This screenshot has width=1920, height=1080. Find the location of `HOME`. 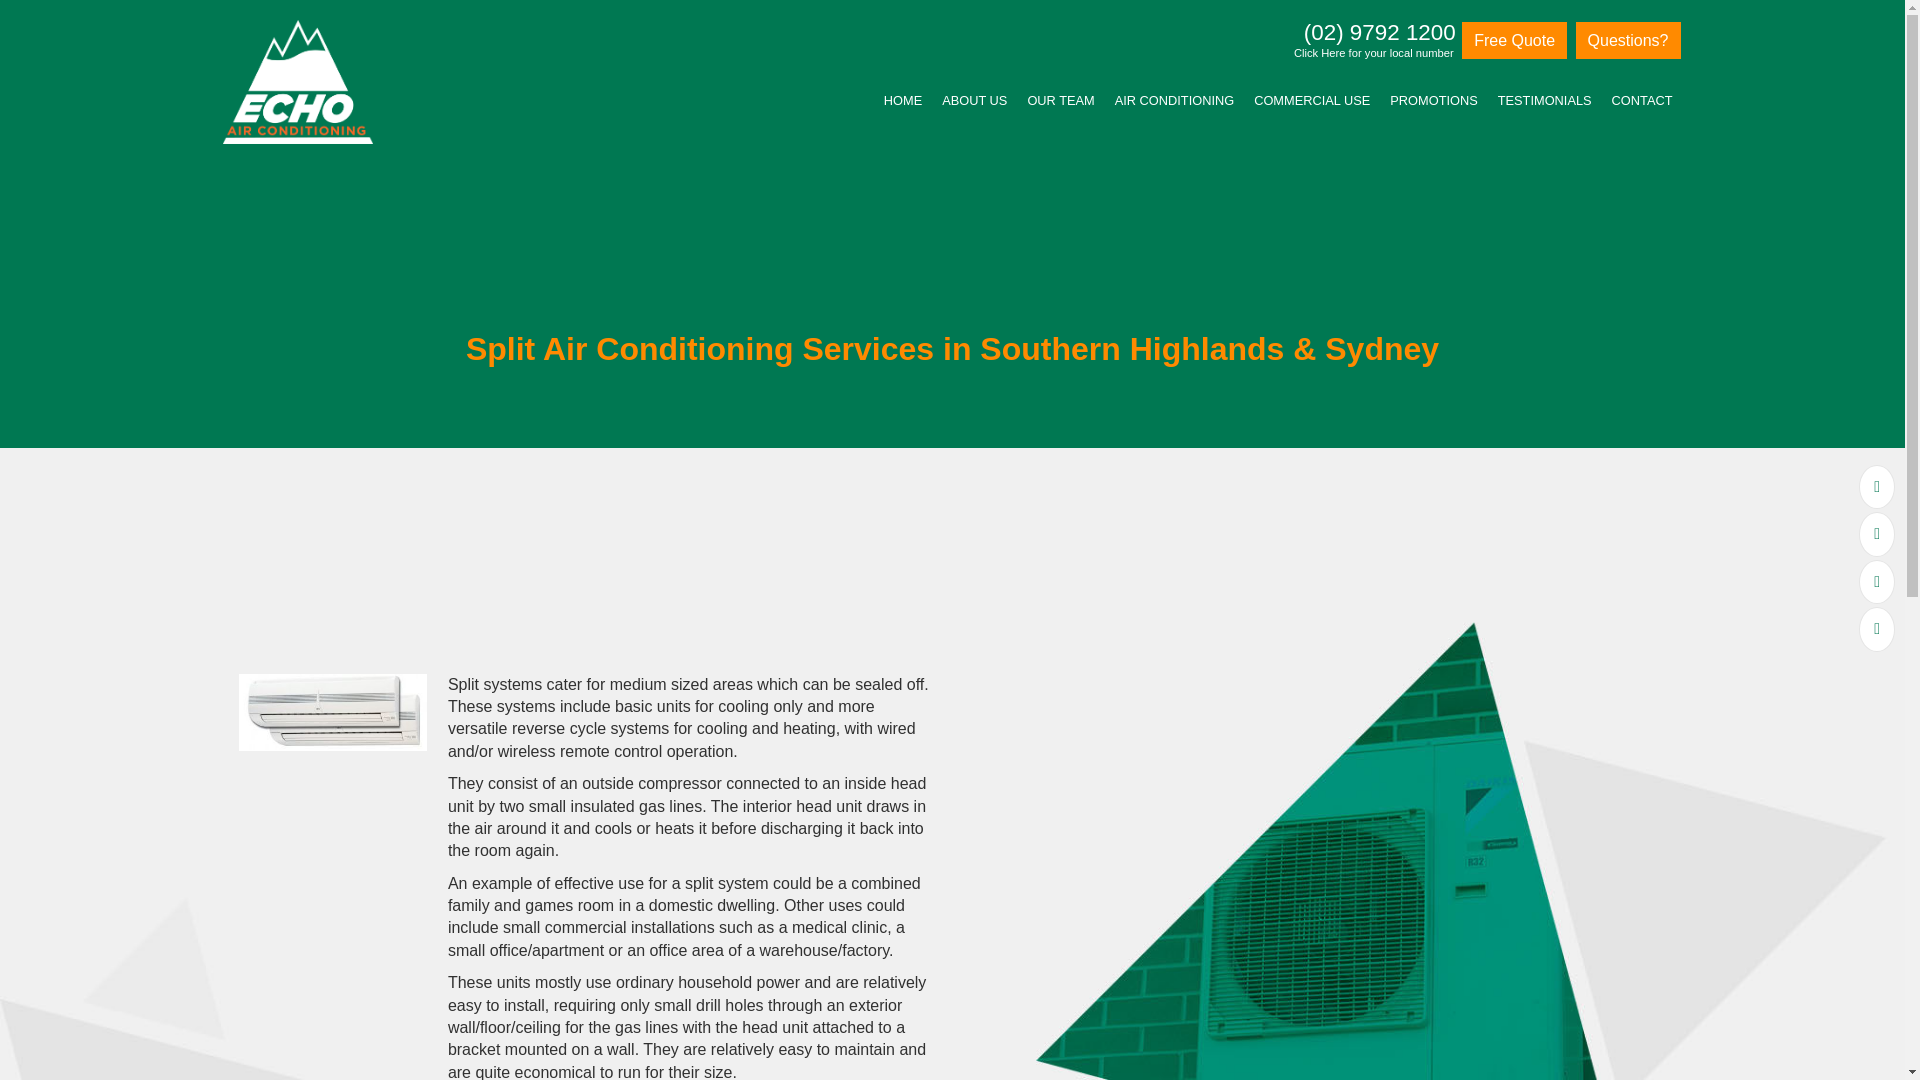

HOME is located at coordinates (902, 101).